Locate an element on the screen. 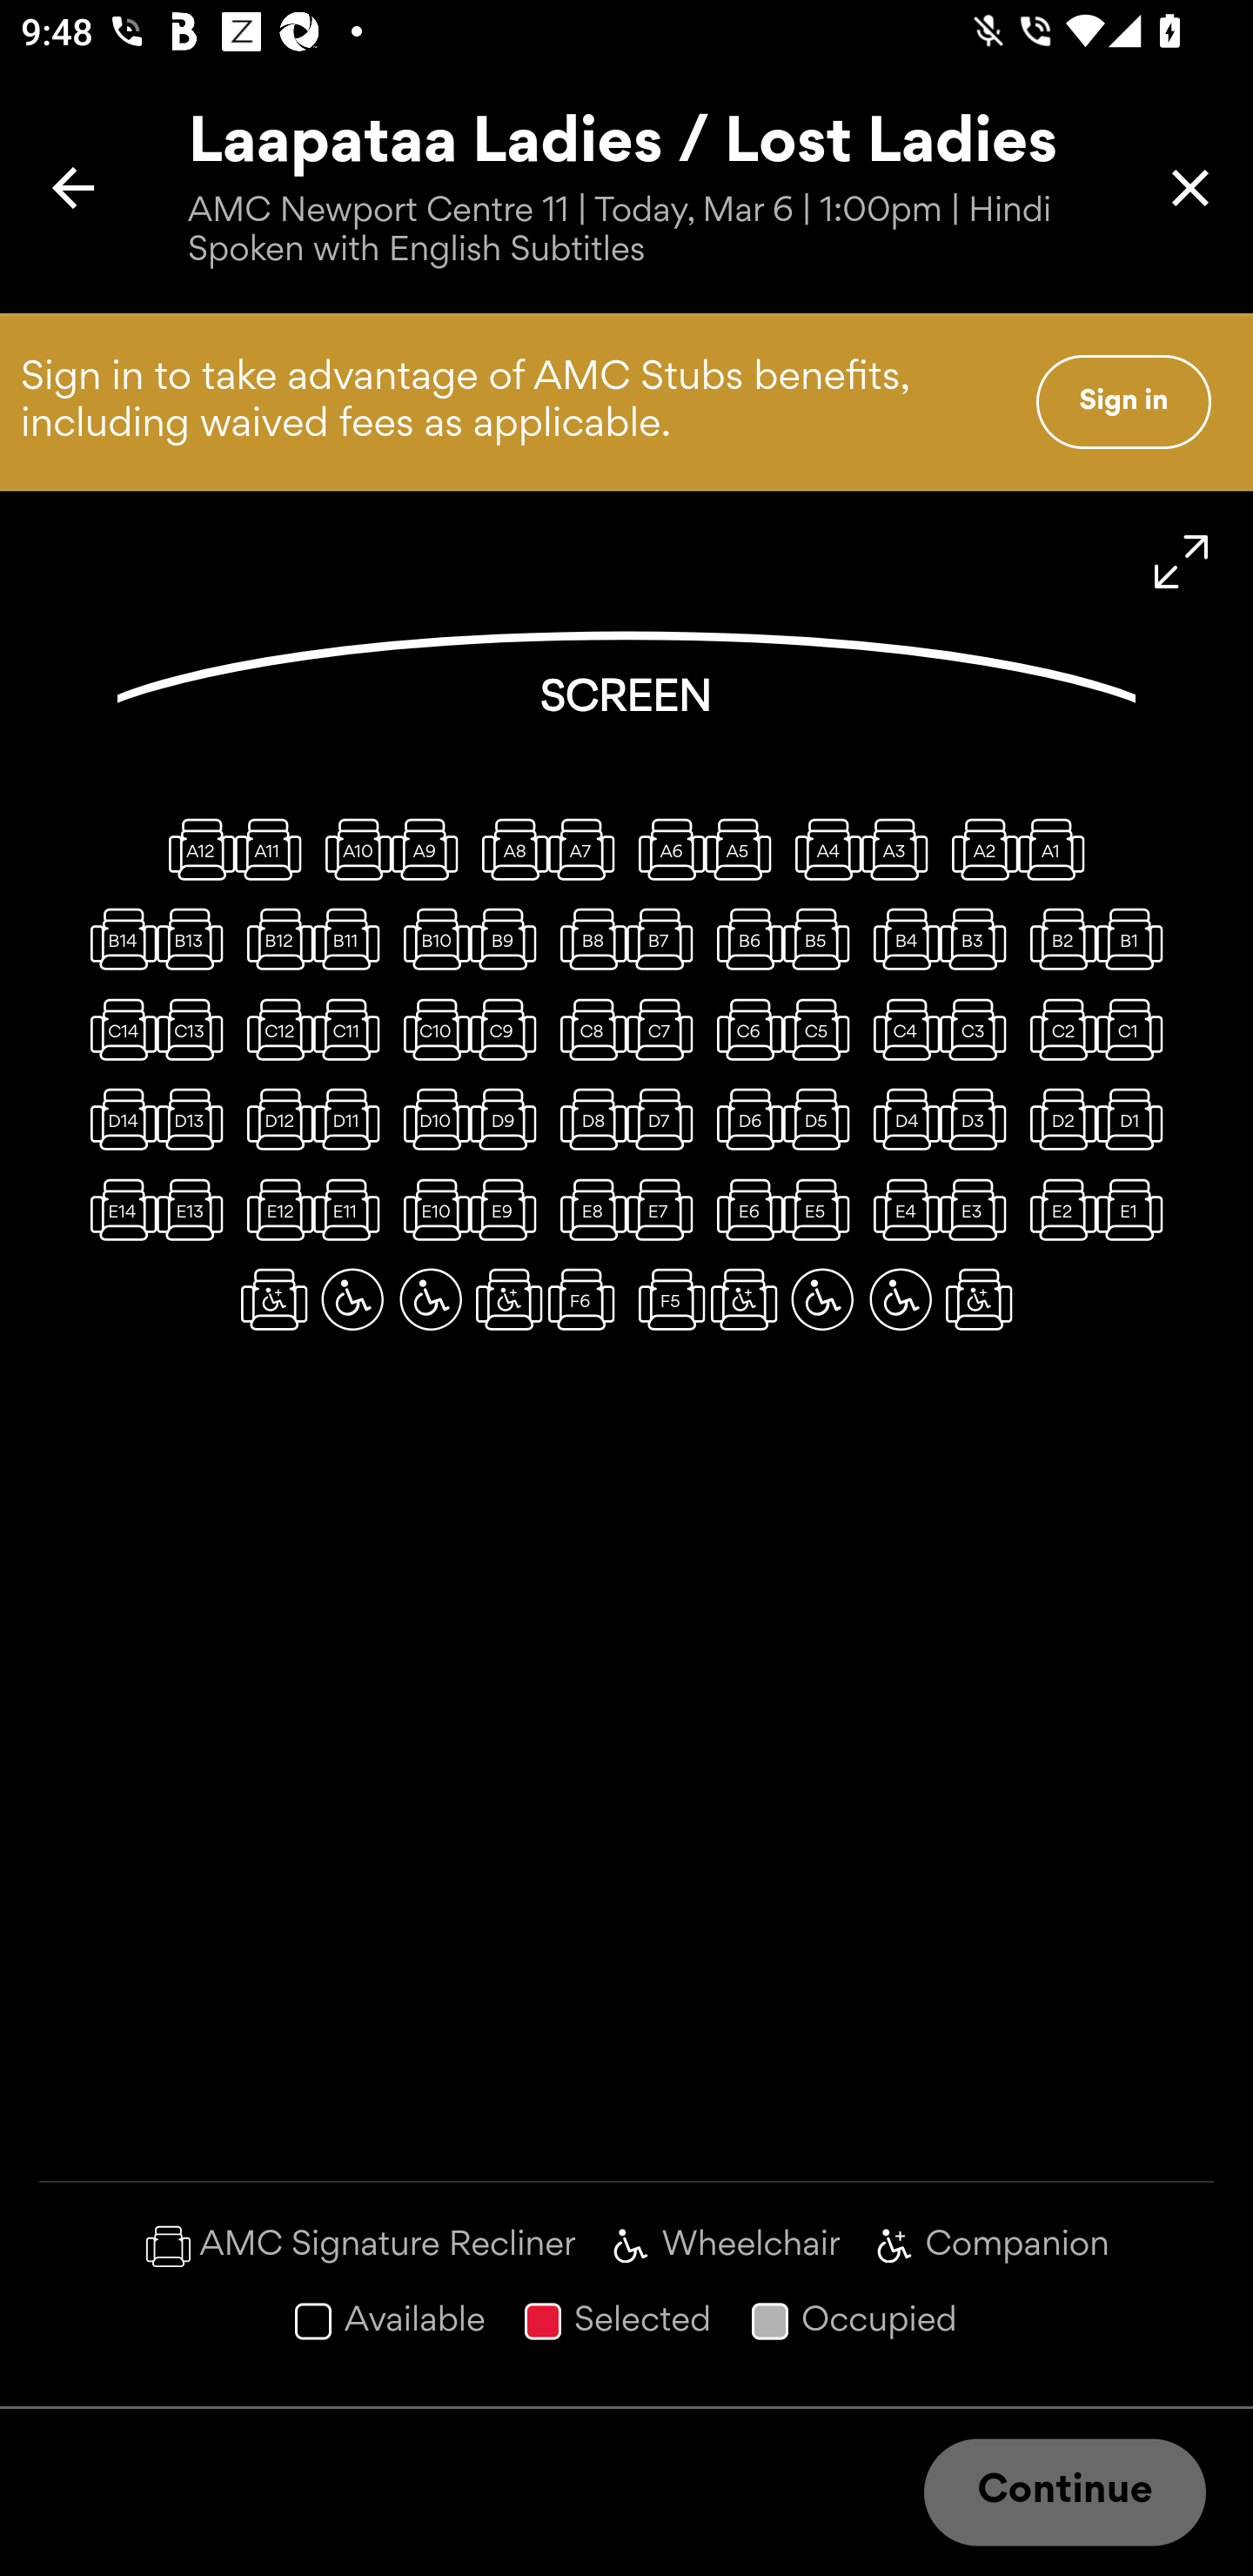  D10, Regular seat, available is located at coordinates (430, 1119).